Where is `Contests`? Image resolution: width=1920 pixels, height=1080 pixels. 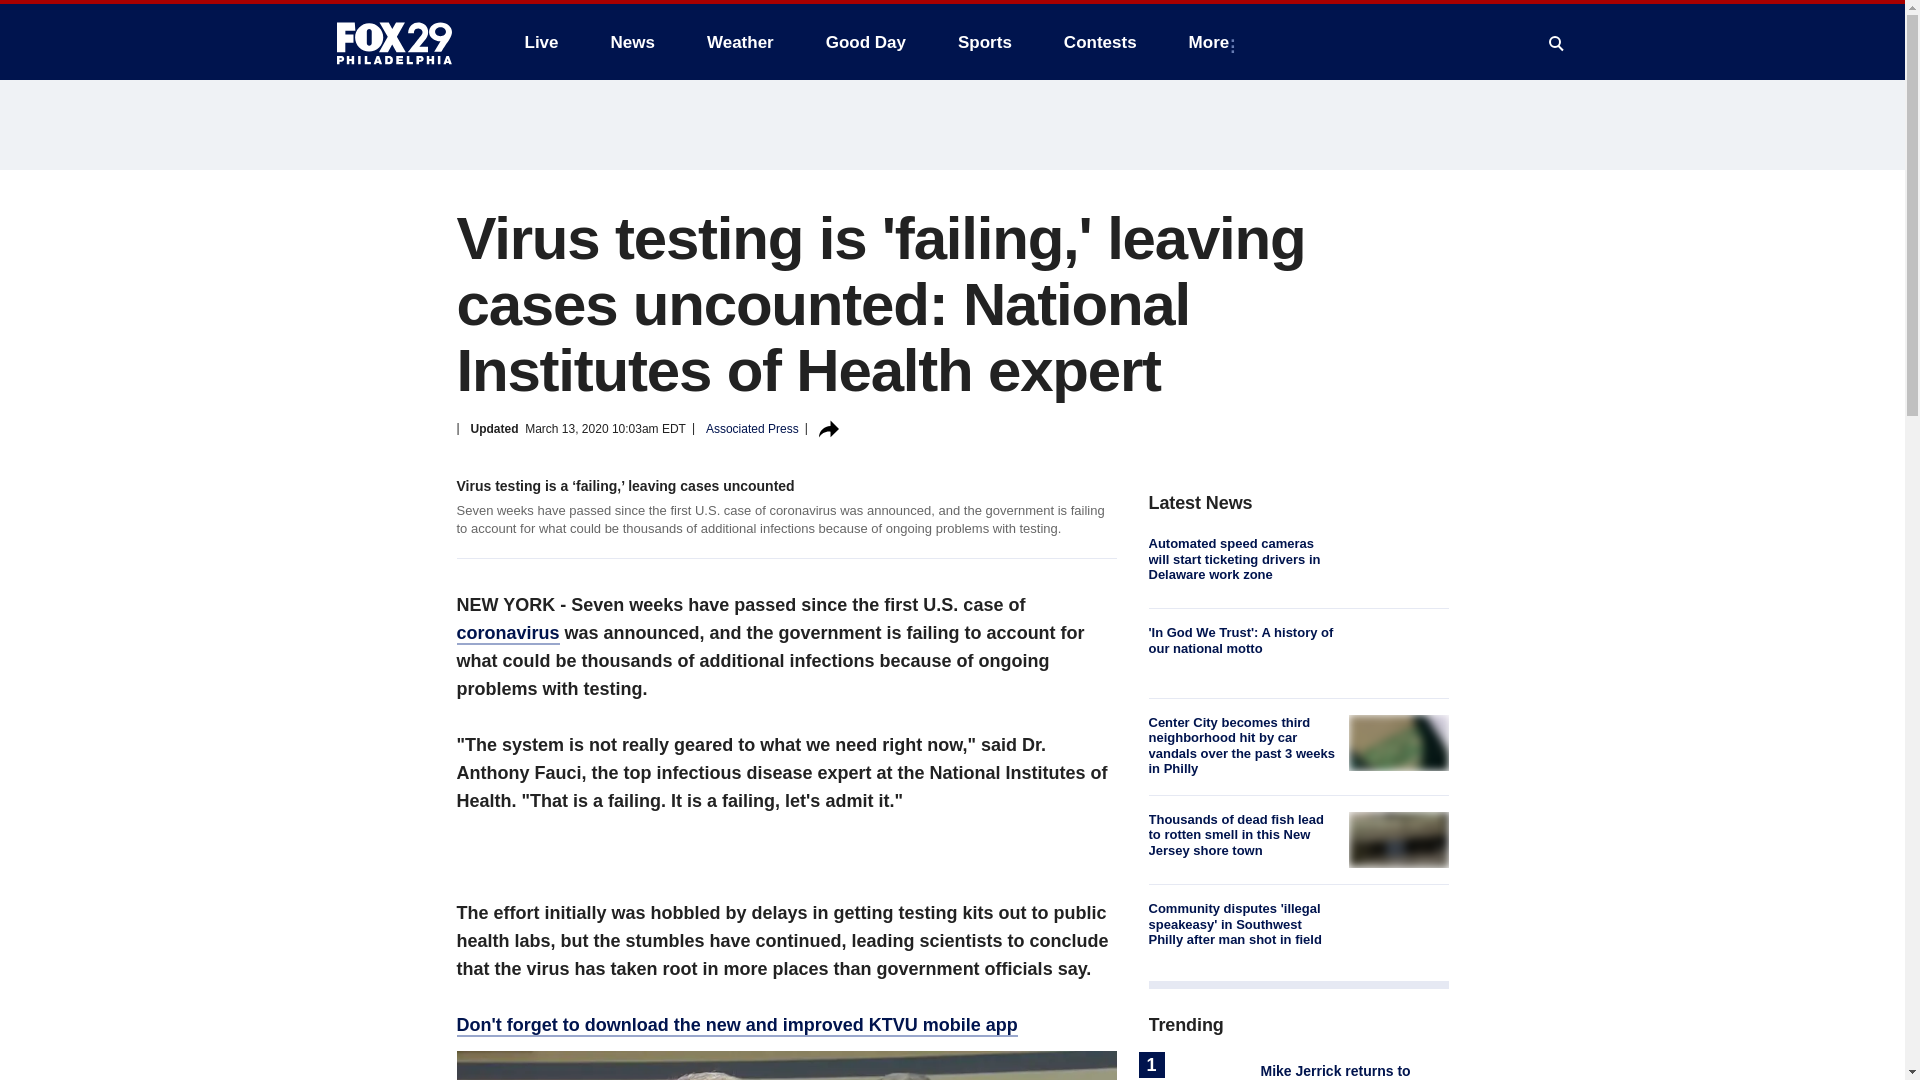
Contests is located at coordinates (1100, 42).